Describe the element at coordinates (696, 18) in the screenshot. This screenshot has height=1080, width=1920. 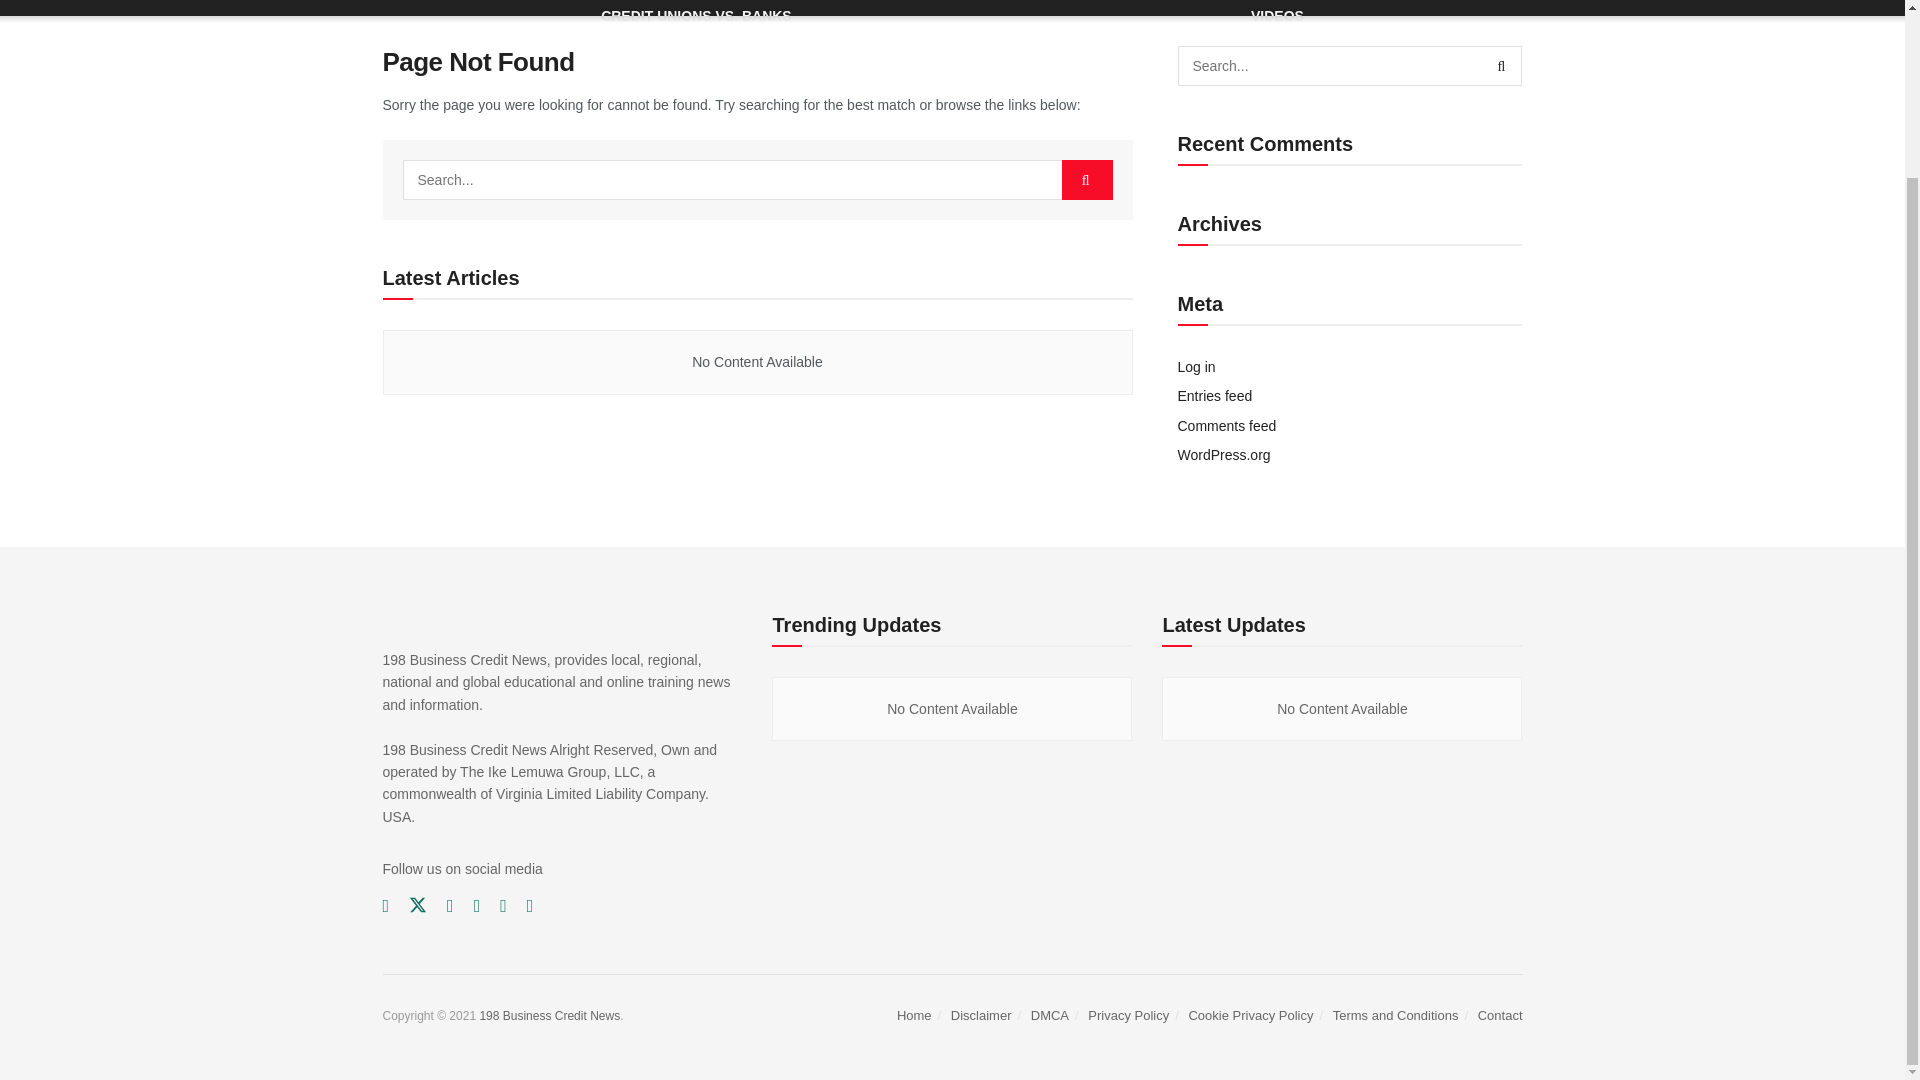
I see `CREDIT UNIONS VS. BANKS` at that location.